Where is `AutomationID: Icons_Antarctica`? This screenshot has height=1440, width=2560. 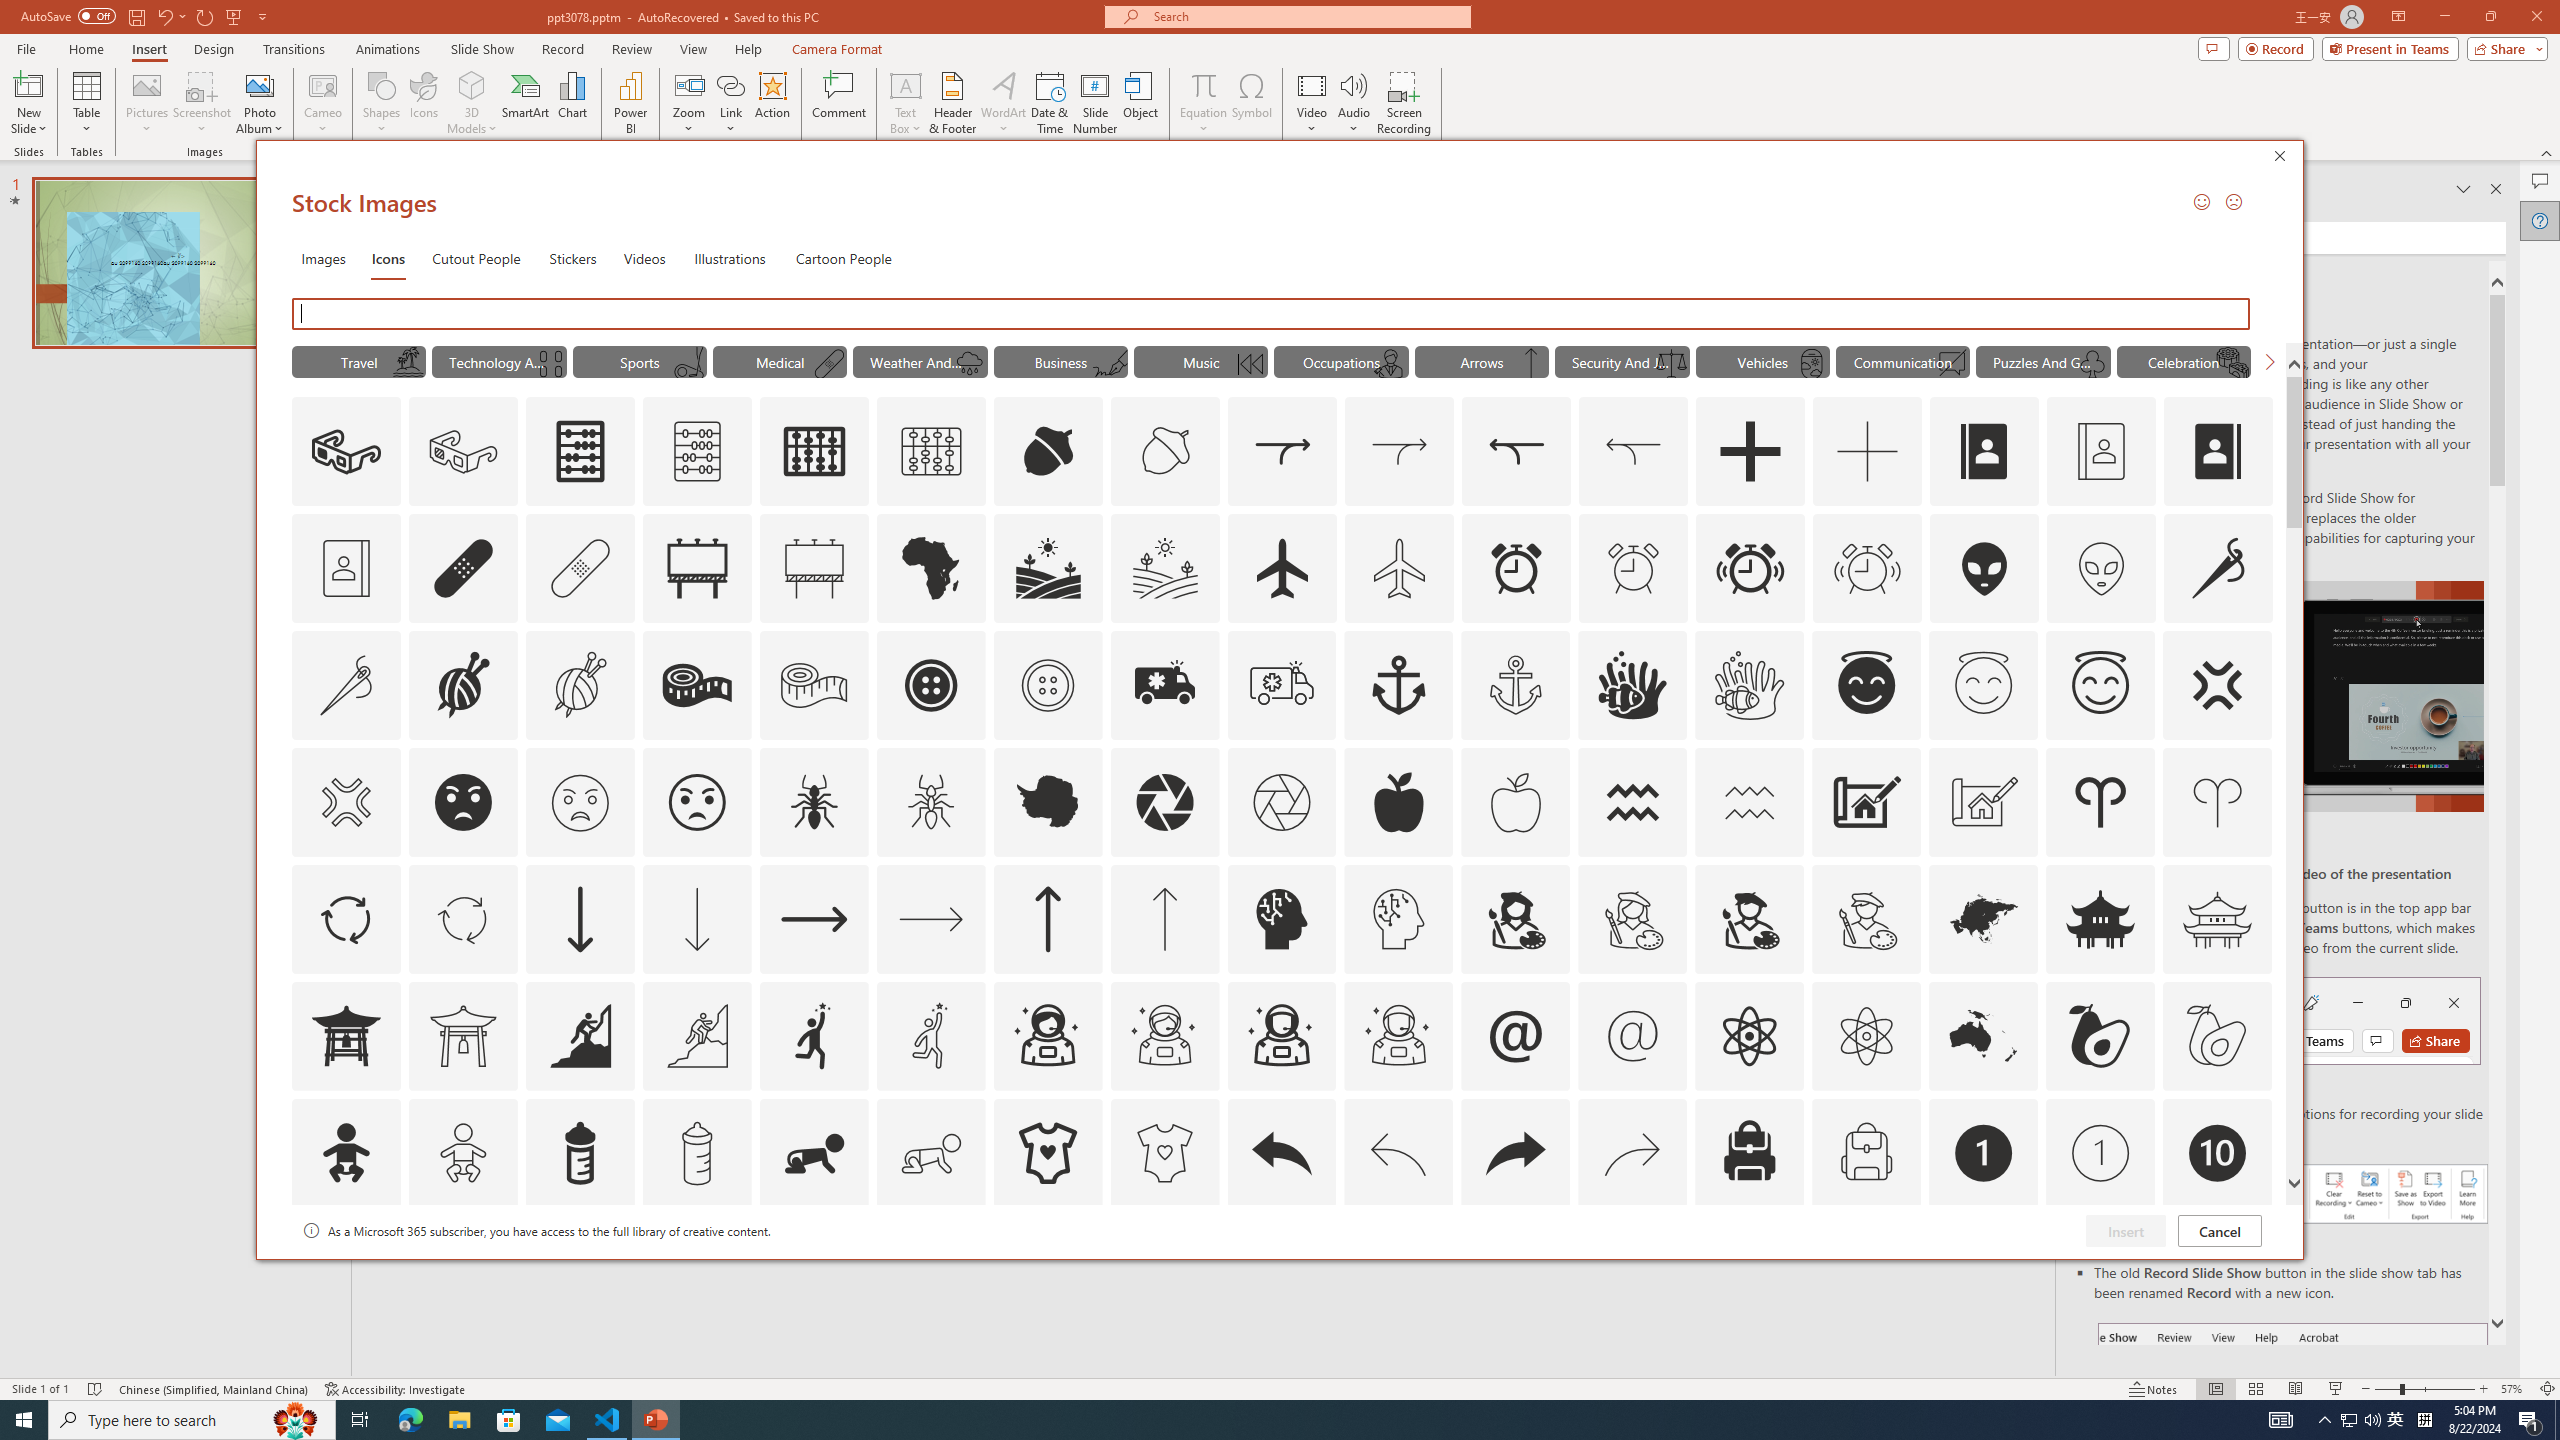
AutomationID: Icons_Antarctica is located at coordinates (1046, 802).